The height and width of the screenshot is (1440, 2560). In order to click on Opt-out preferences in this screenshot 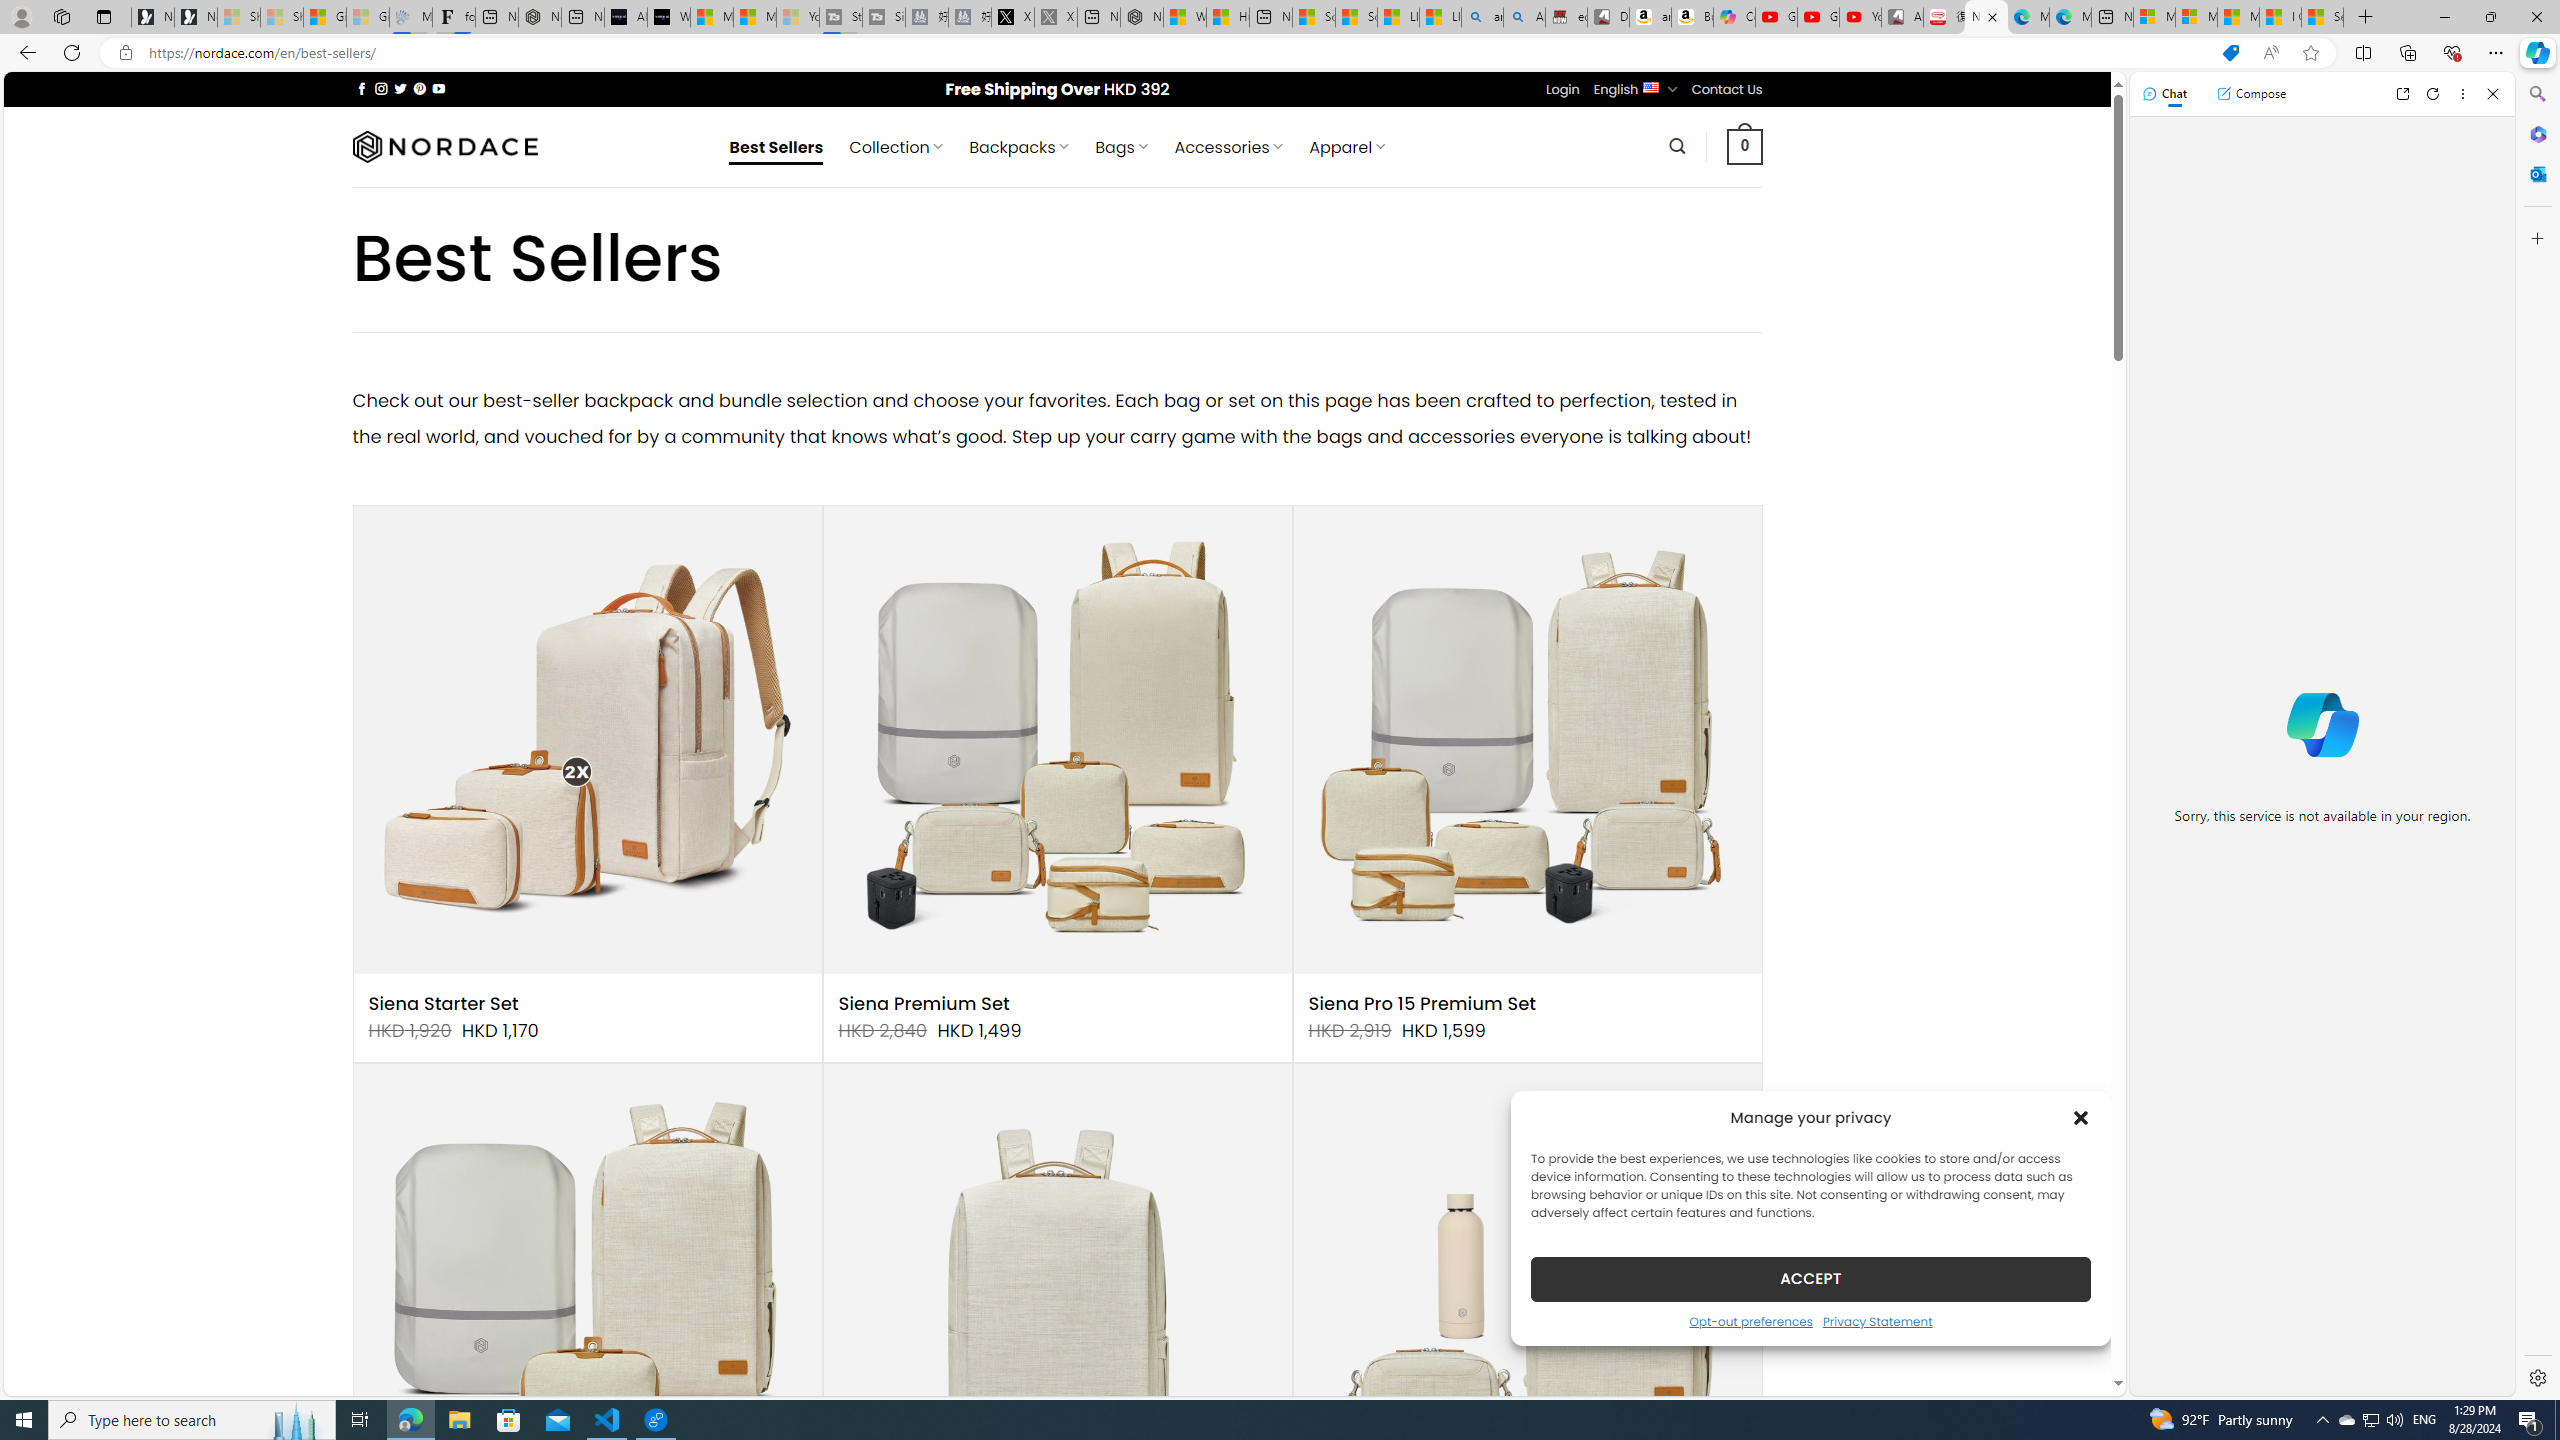, I will do `click(1750, 1320)`.